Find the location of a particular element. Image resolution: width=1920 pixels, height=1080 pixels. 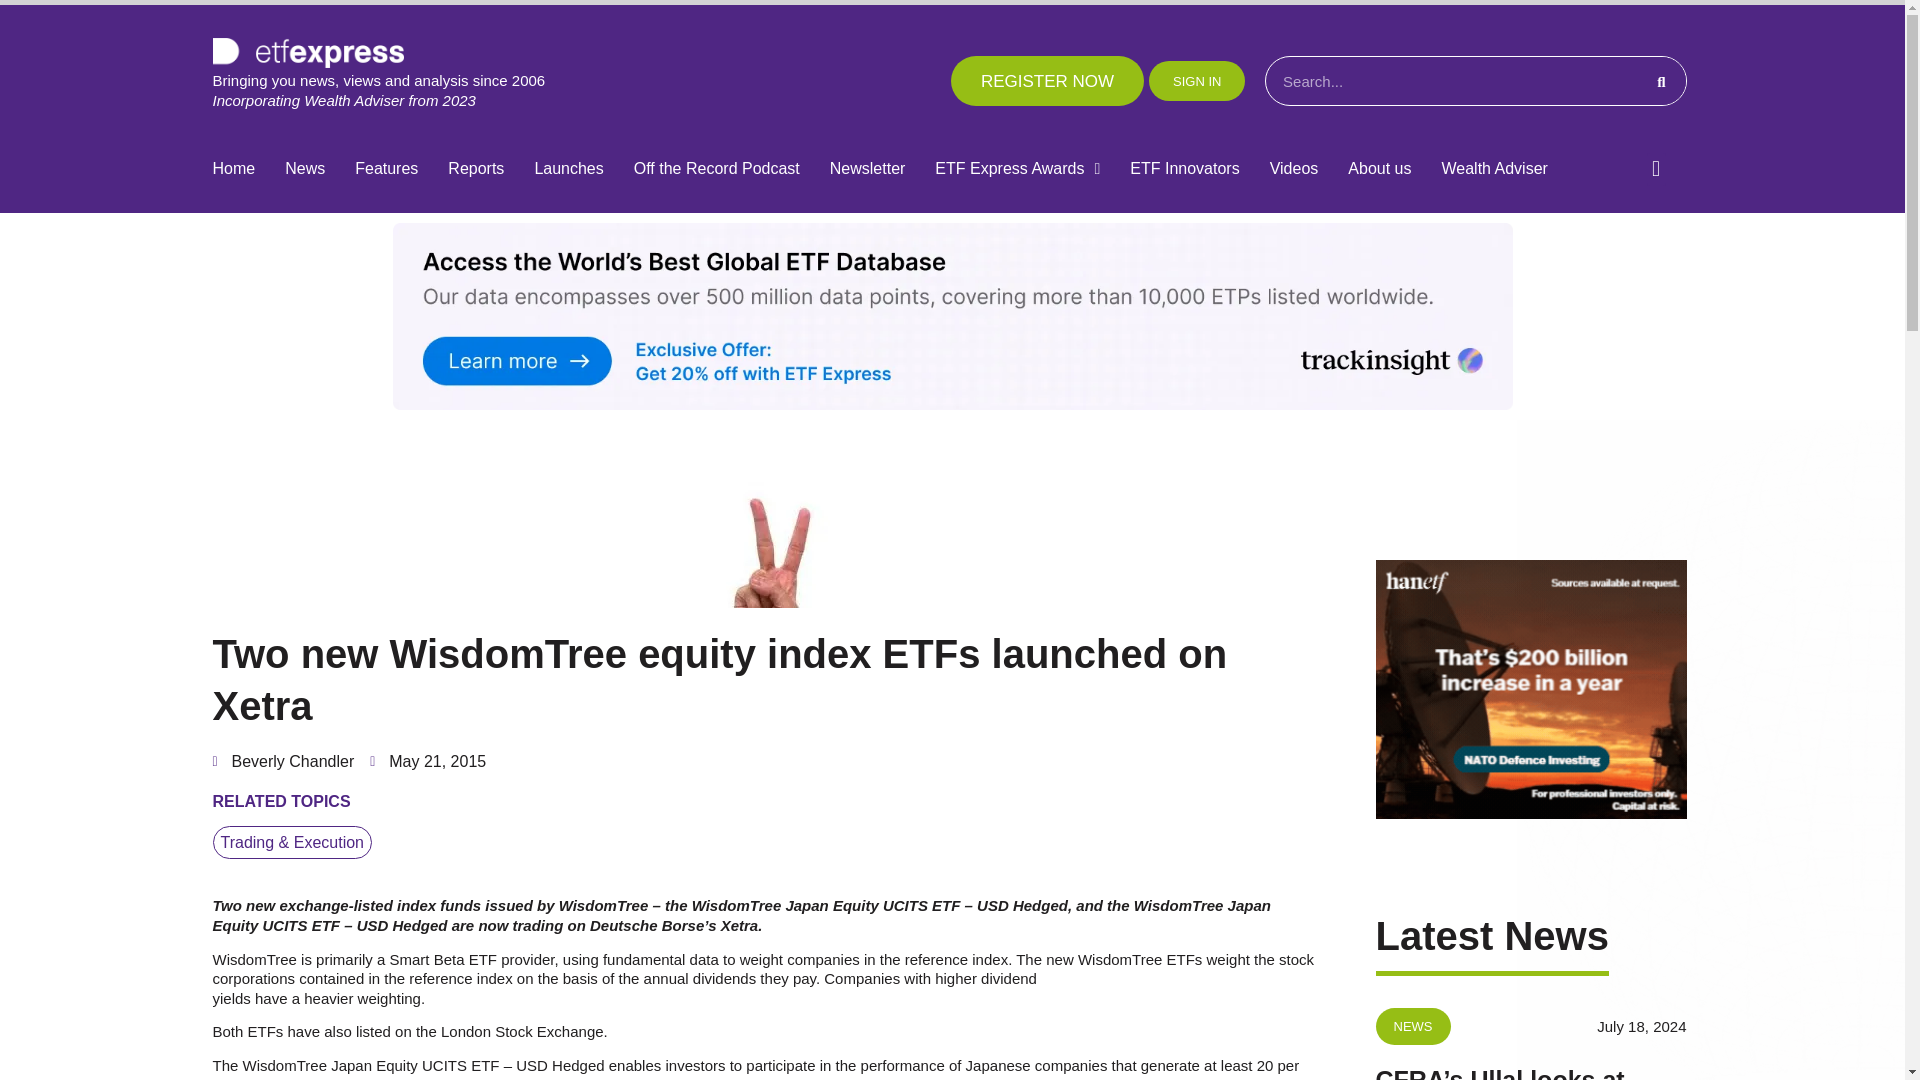

REGISTER NOW is located at coordinates (1047, 80).